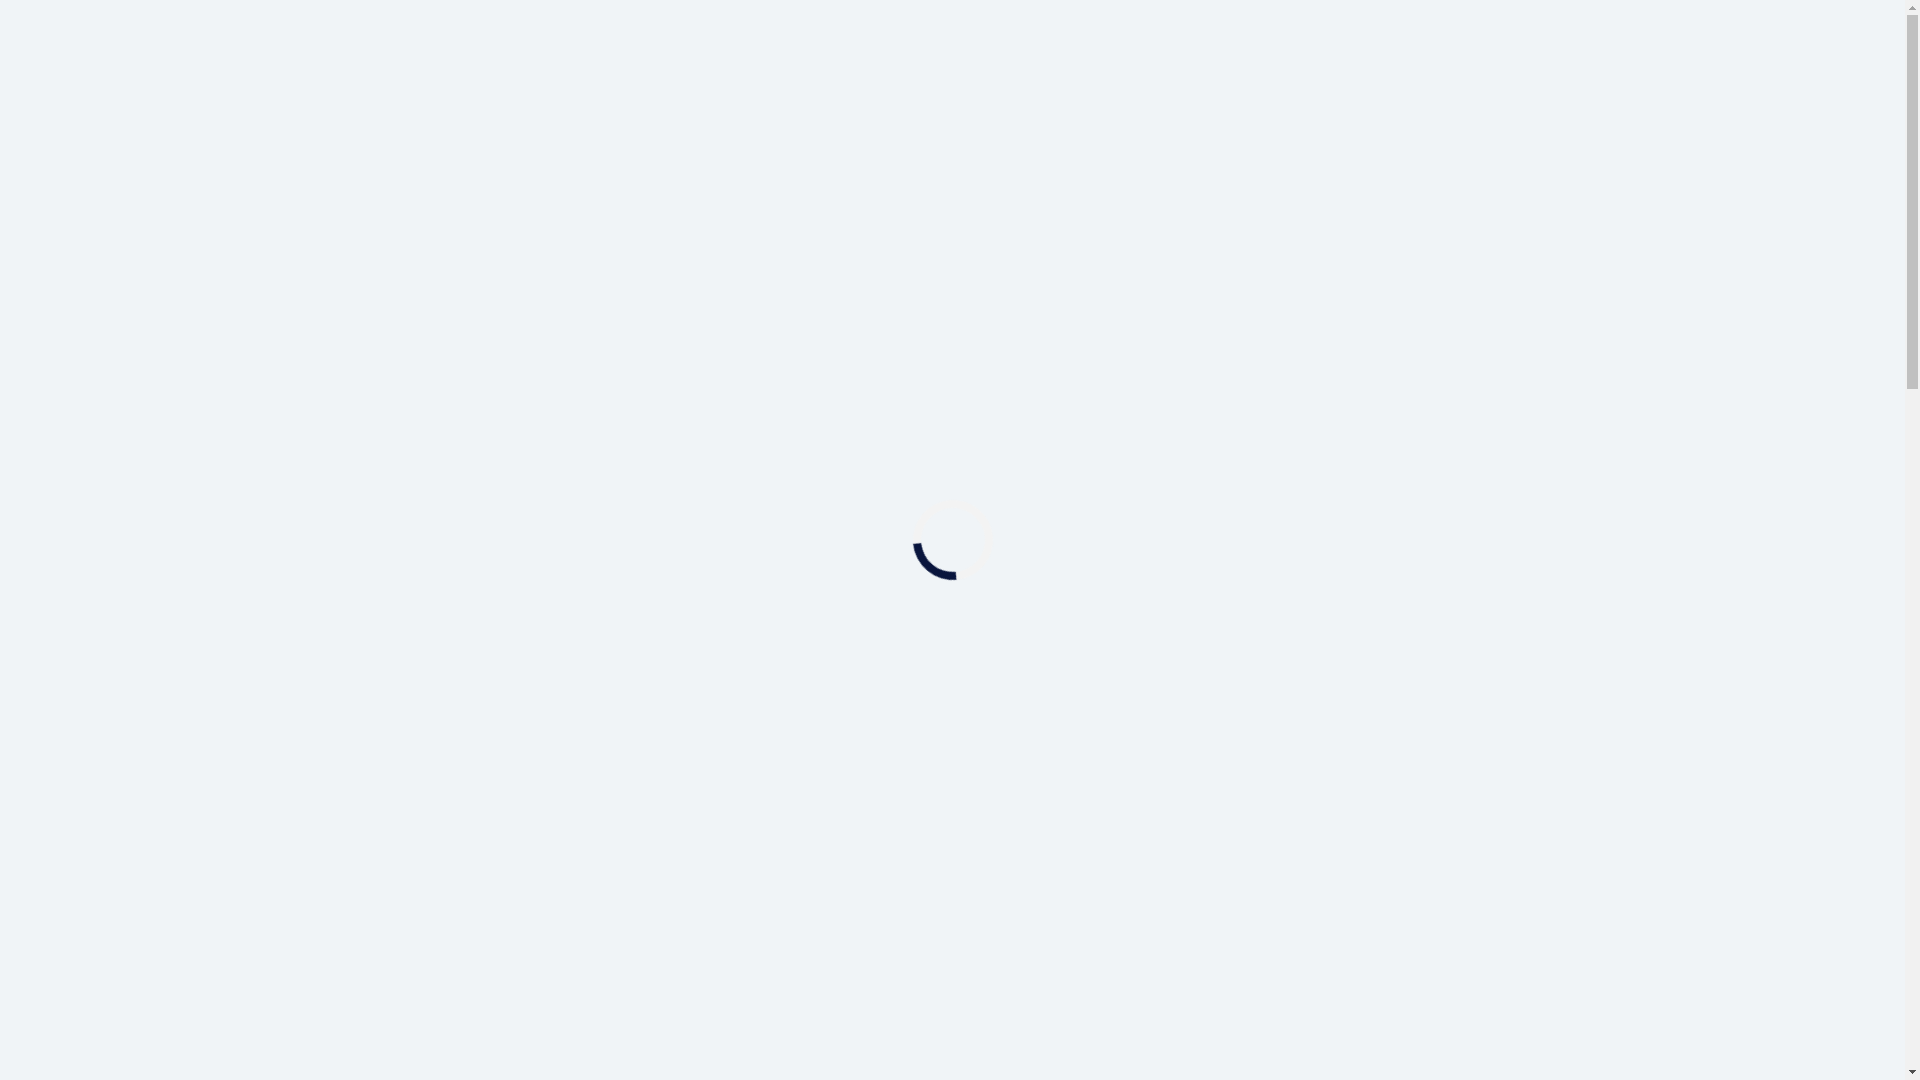 The height and width of the screenshot is (1080, 1920). I want to click on OUR TEAM, so click(1256, 207).